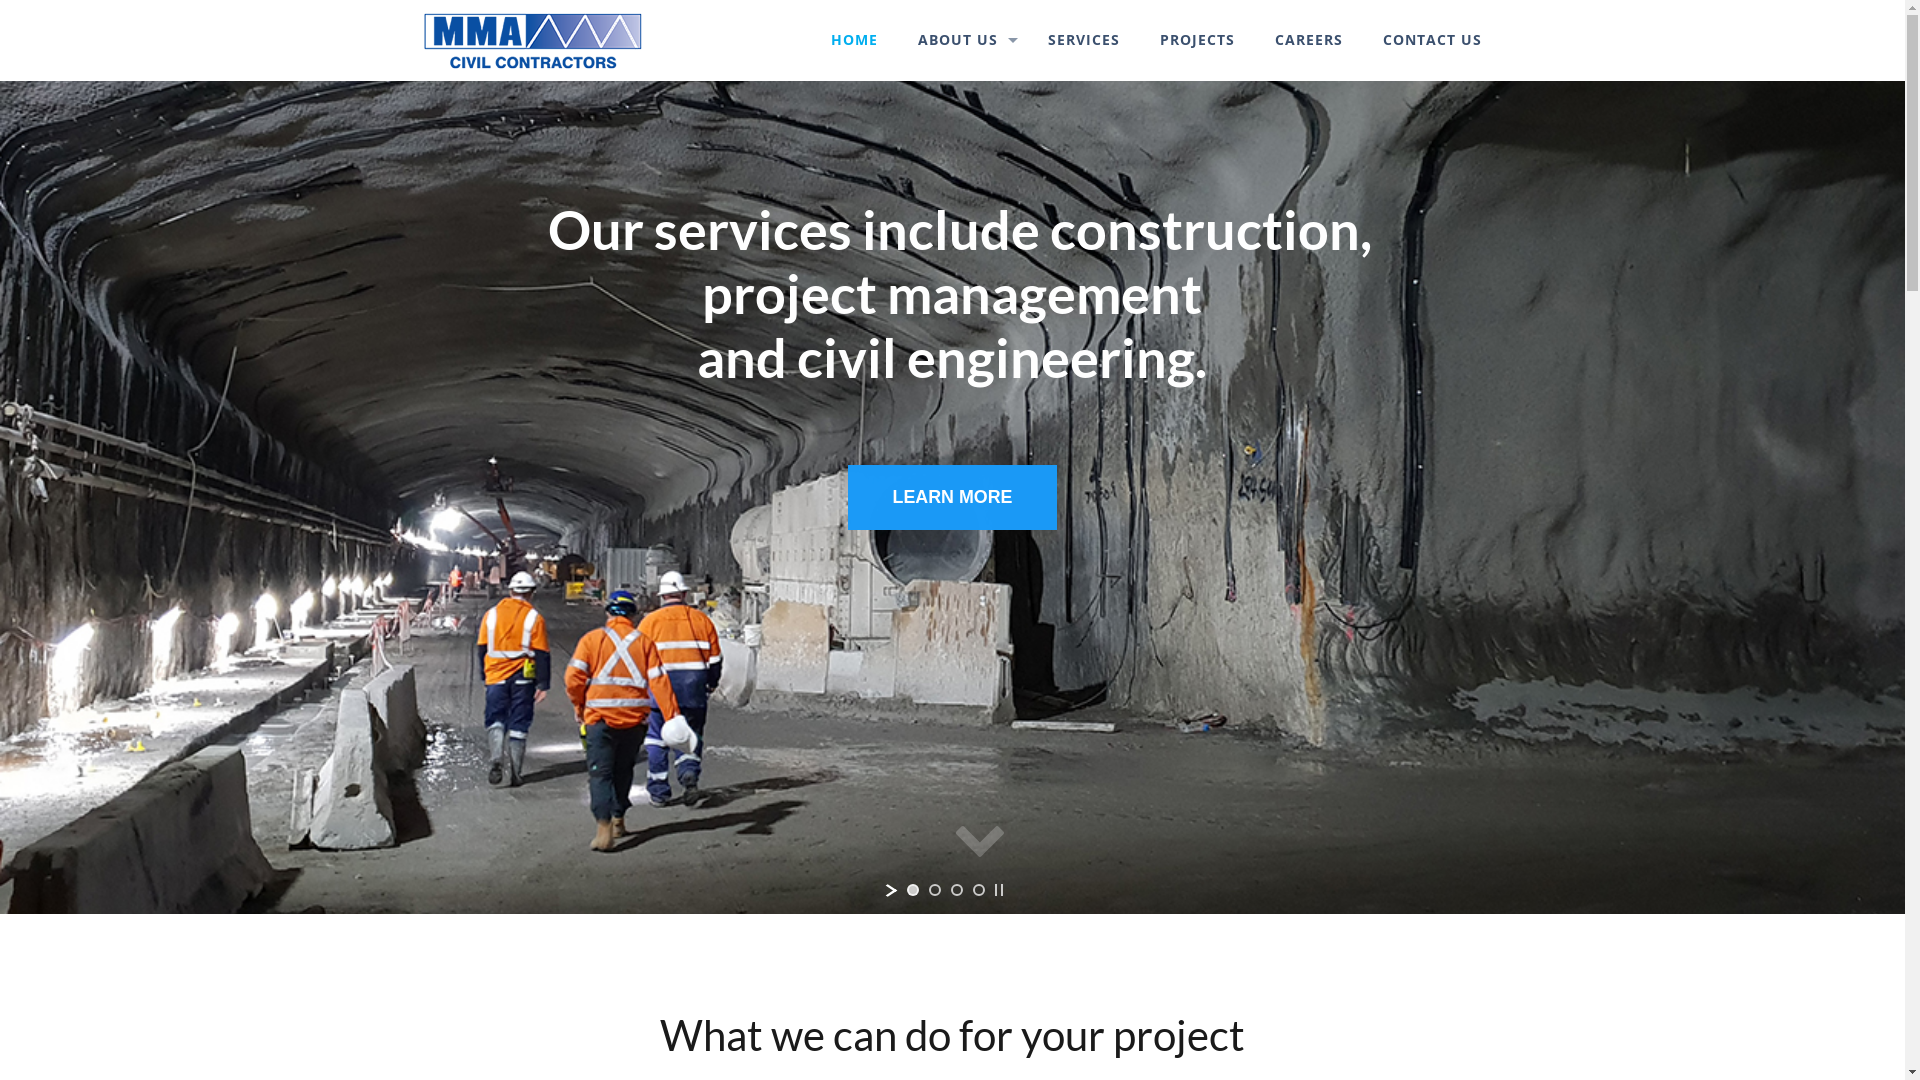  What do you see at coordinates (854, 40) in the screenshot?
I see `HOME` at bounding box center [854, 40].